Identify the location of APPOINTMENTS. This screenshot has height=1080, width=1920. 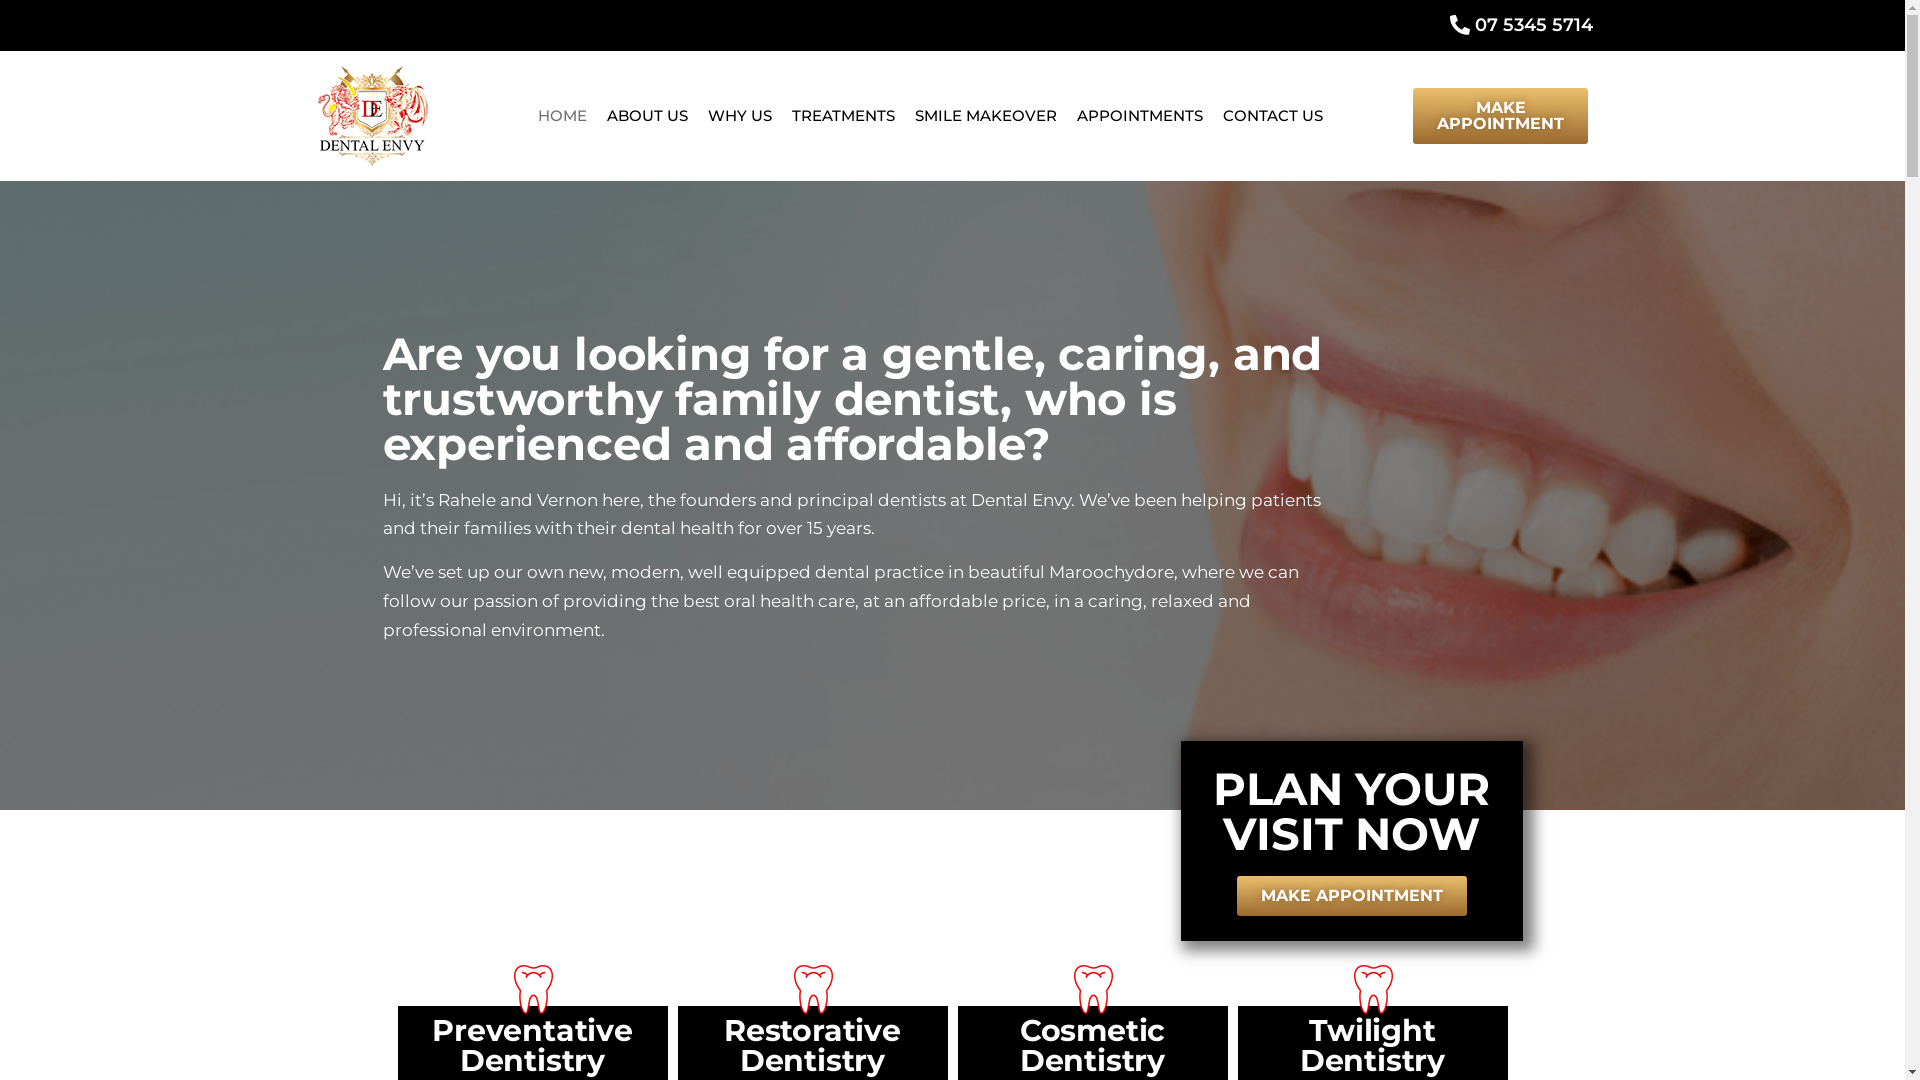
(1140, 116).